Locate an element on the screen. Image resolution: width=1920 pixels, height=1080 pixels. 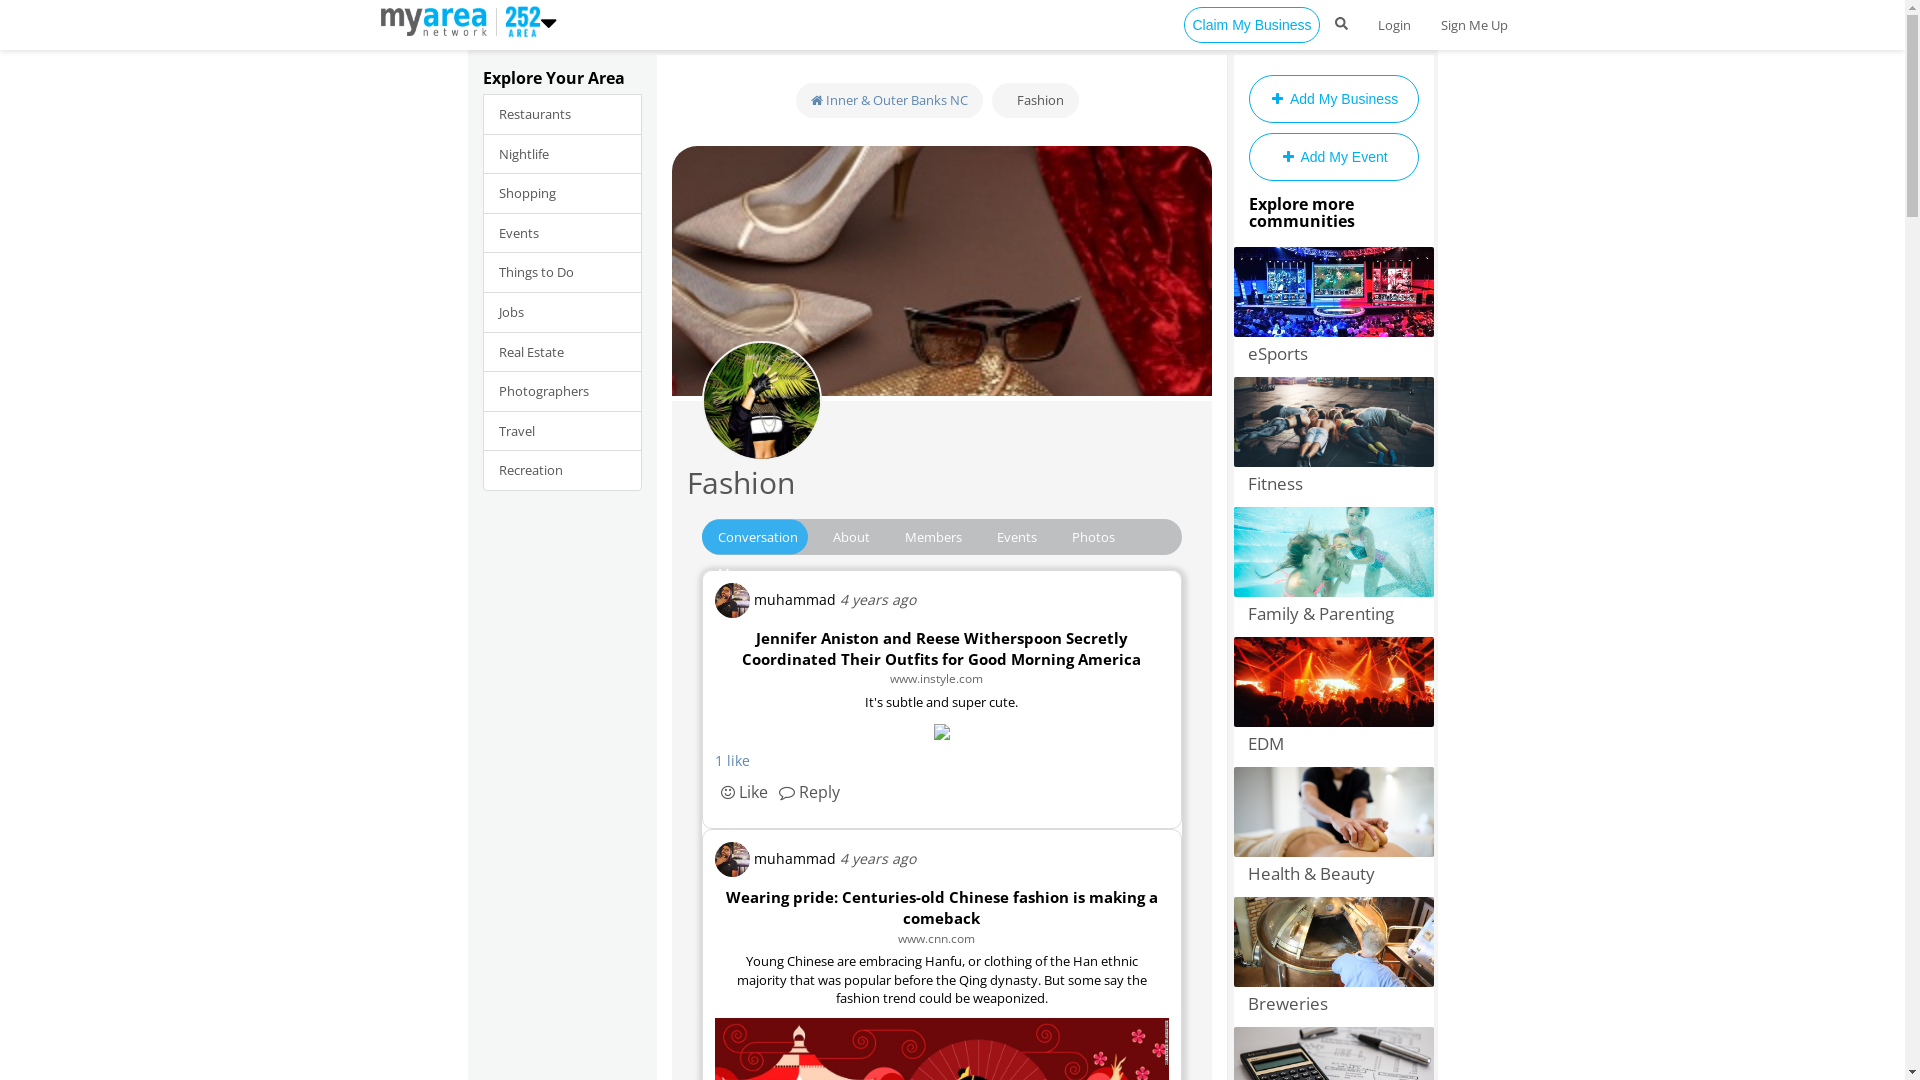
Recreation is located at coordinates (562, 470).